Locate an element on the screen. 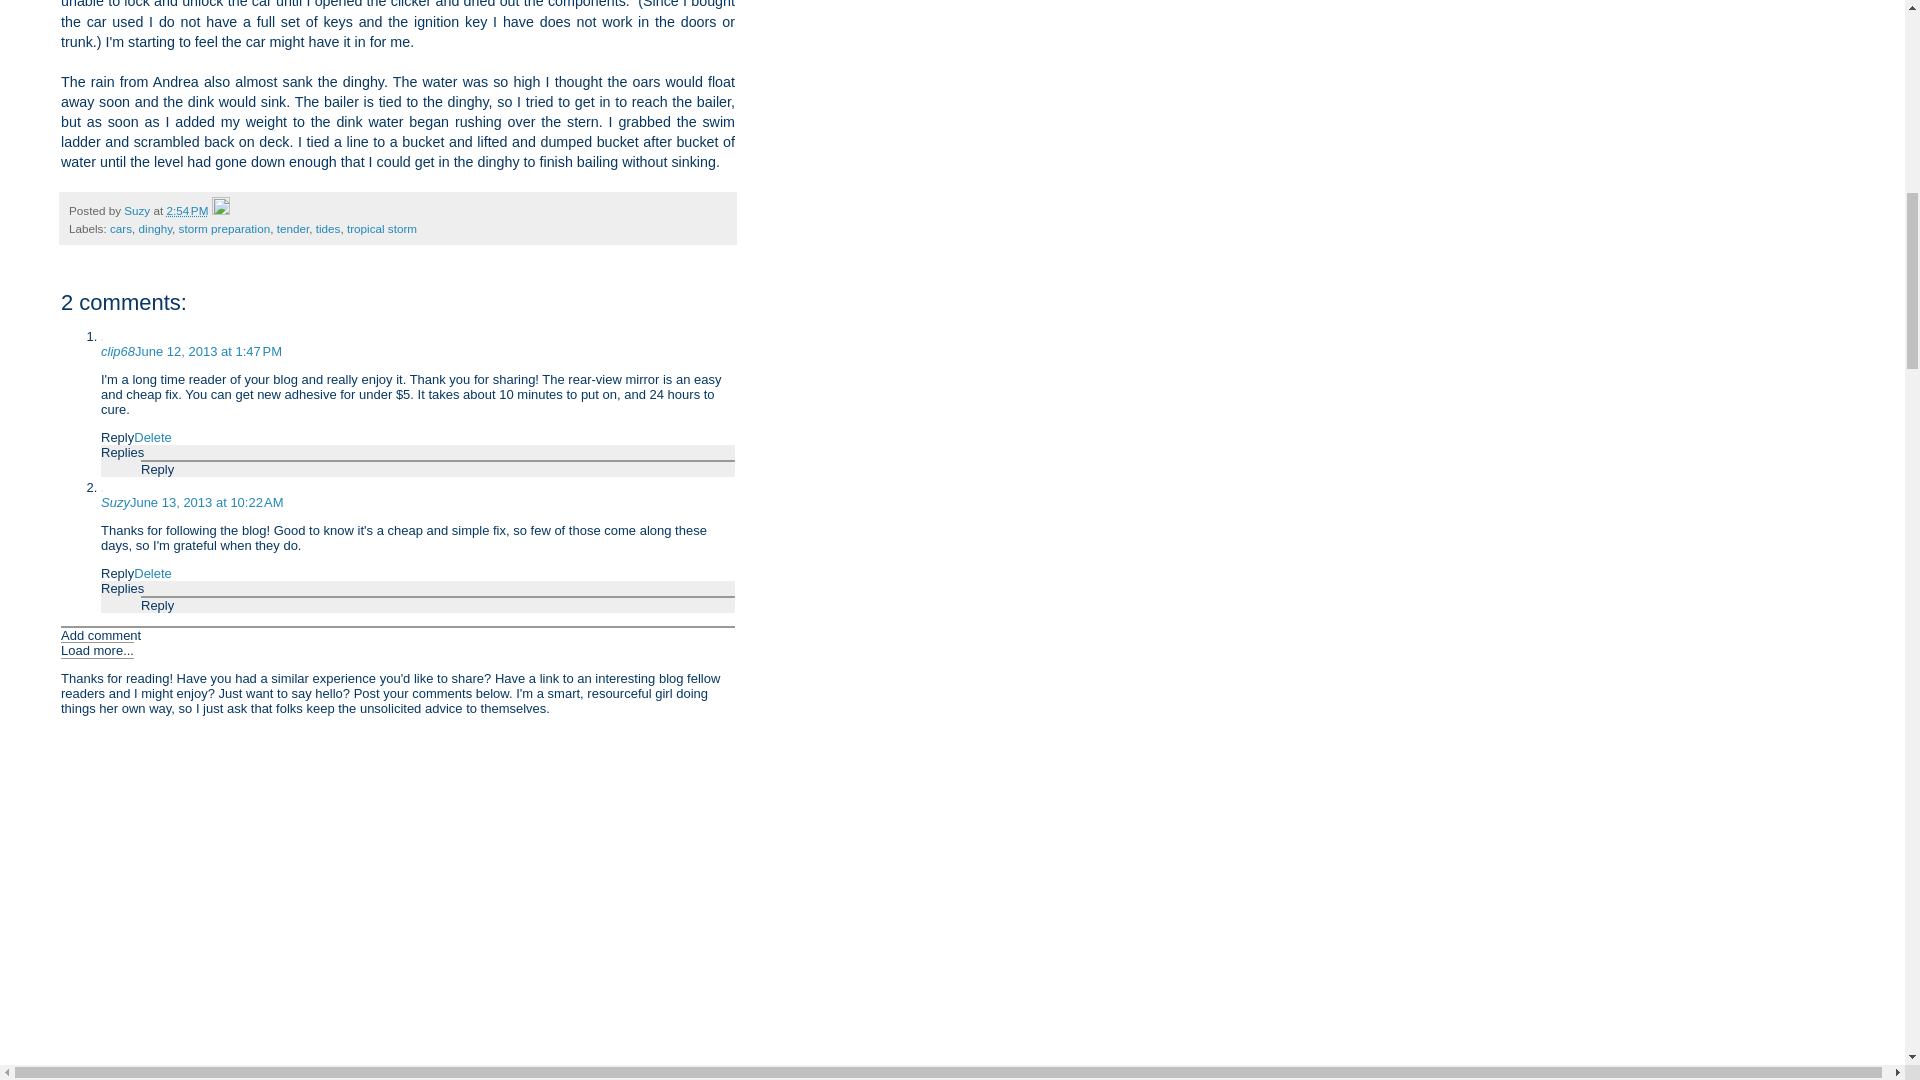  Load more... is located at coordinates (98, 650).